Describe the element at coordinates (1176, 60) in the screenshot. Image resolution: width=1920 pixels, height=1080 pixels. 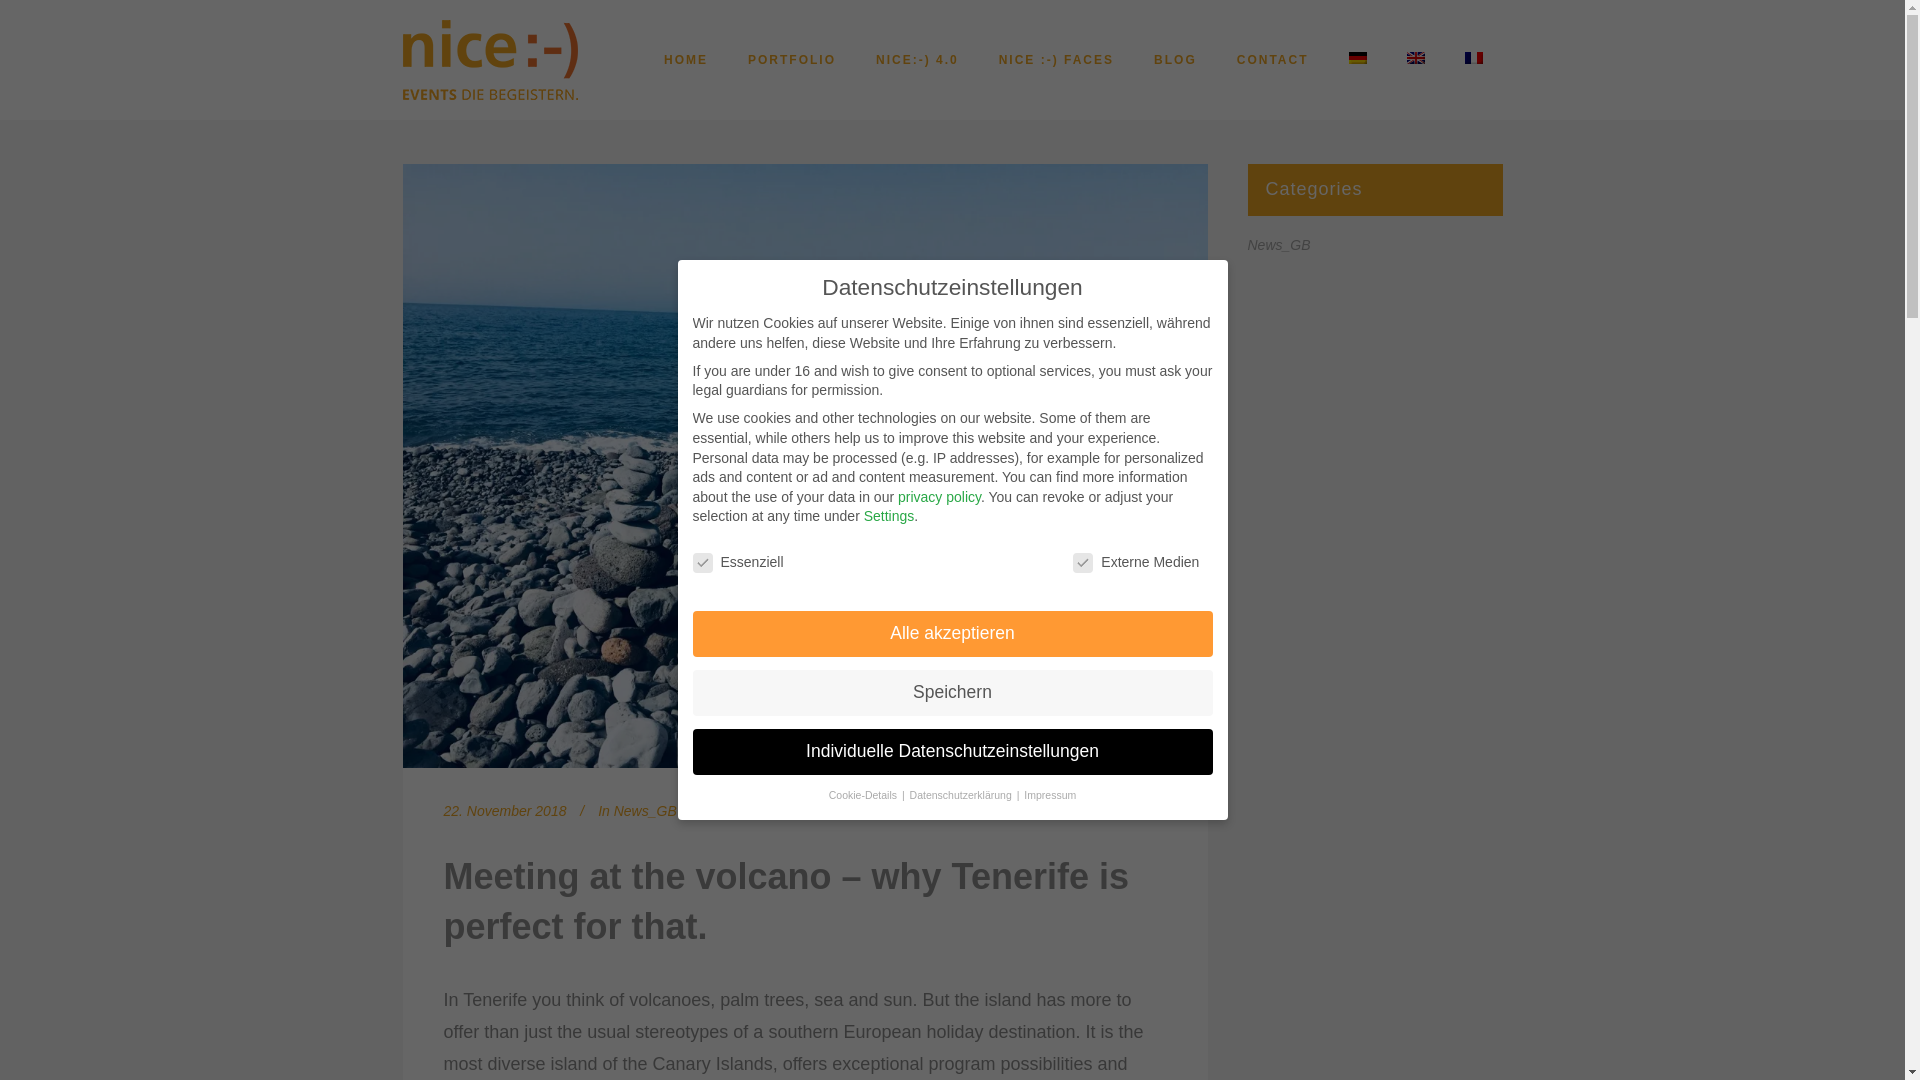
I see `BLOG` at that location.